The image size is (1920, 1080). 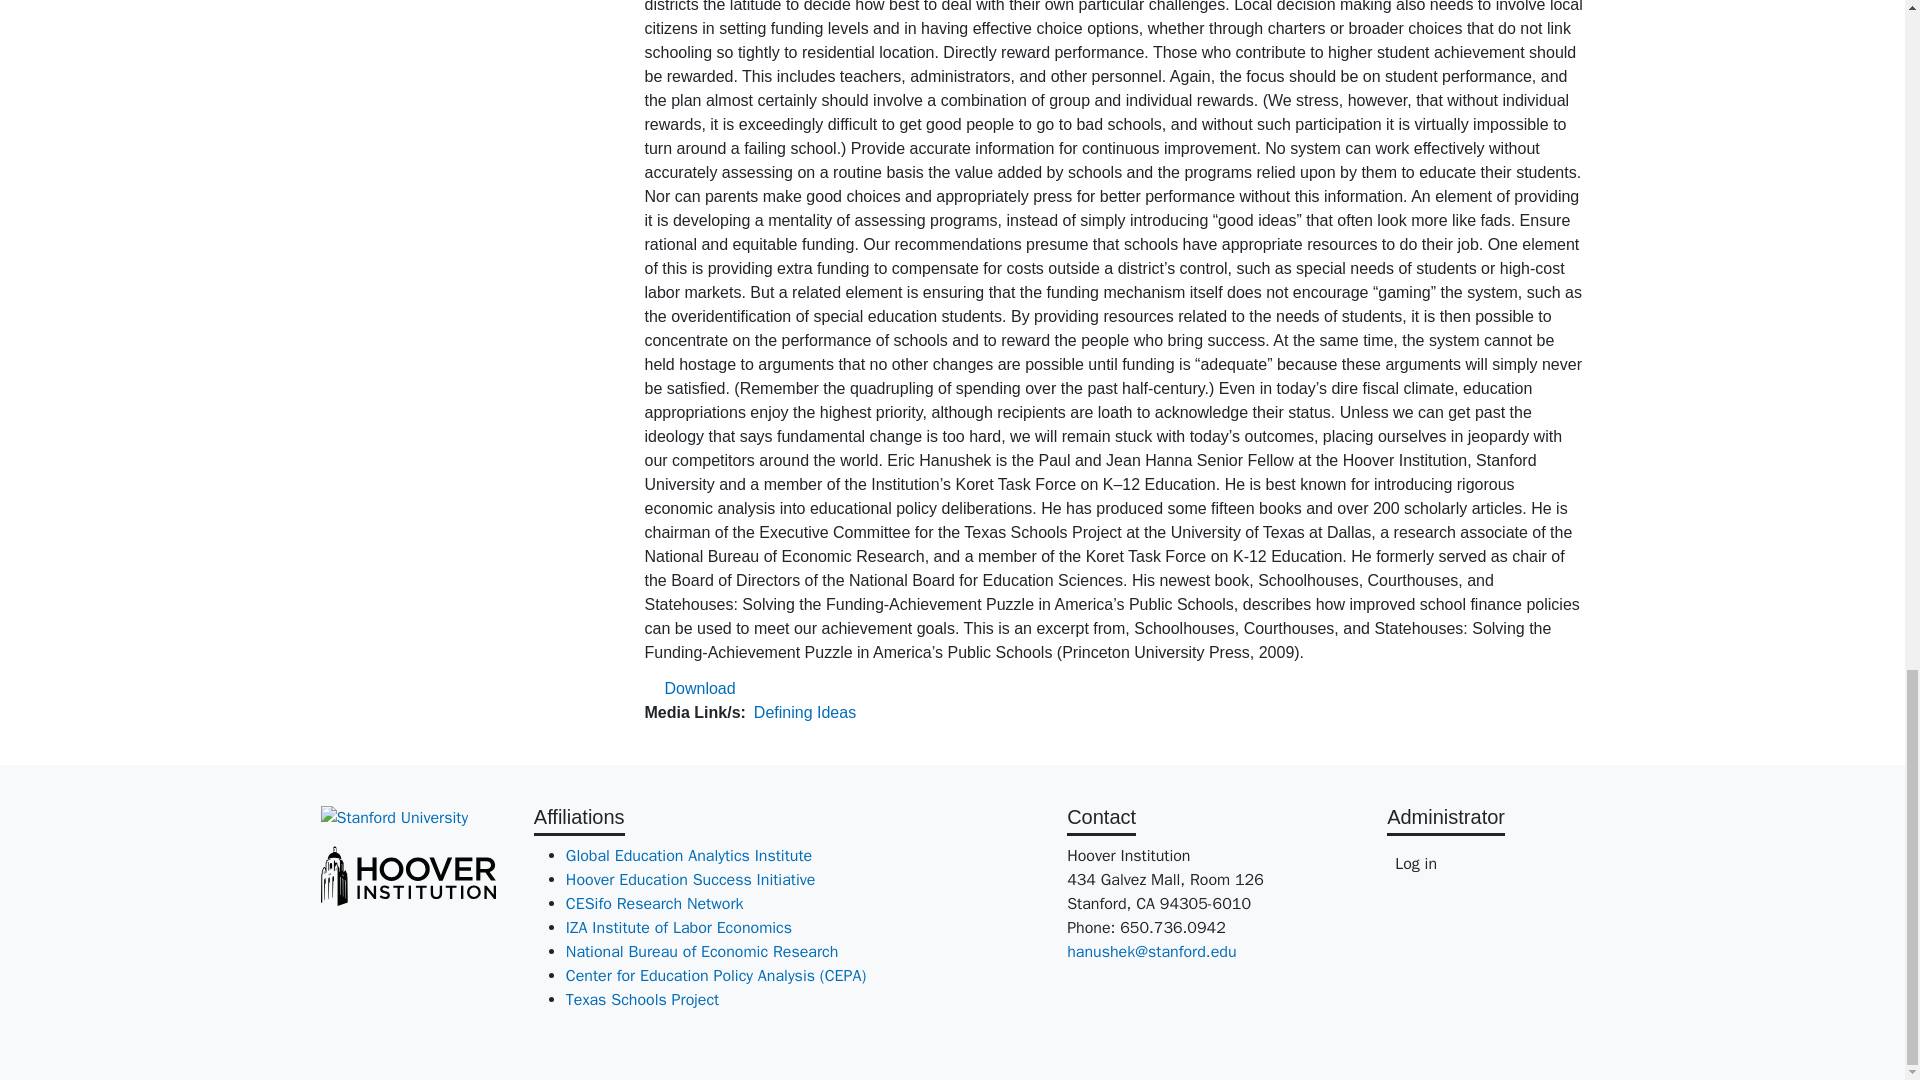 What do you see at coordinates (700, 688) in the screenshot?
I see `Download` at bounding box center [700, 688].